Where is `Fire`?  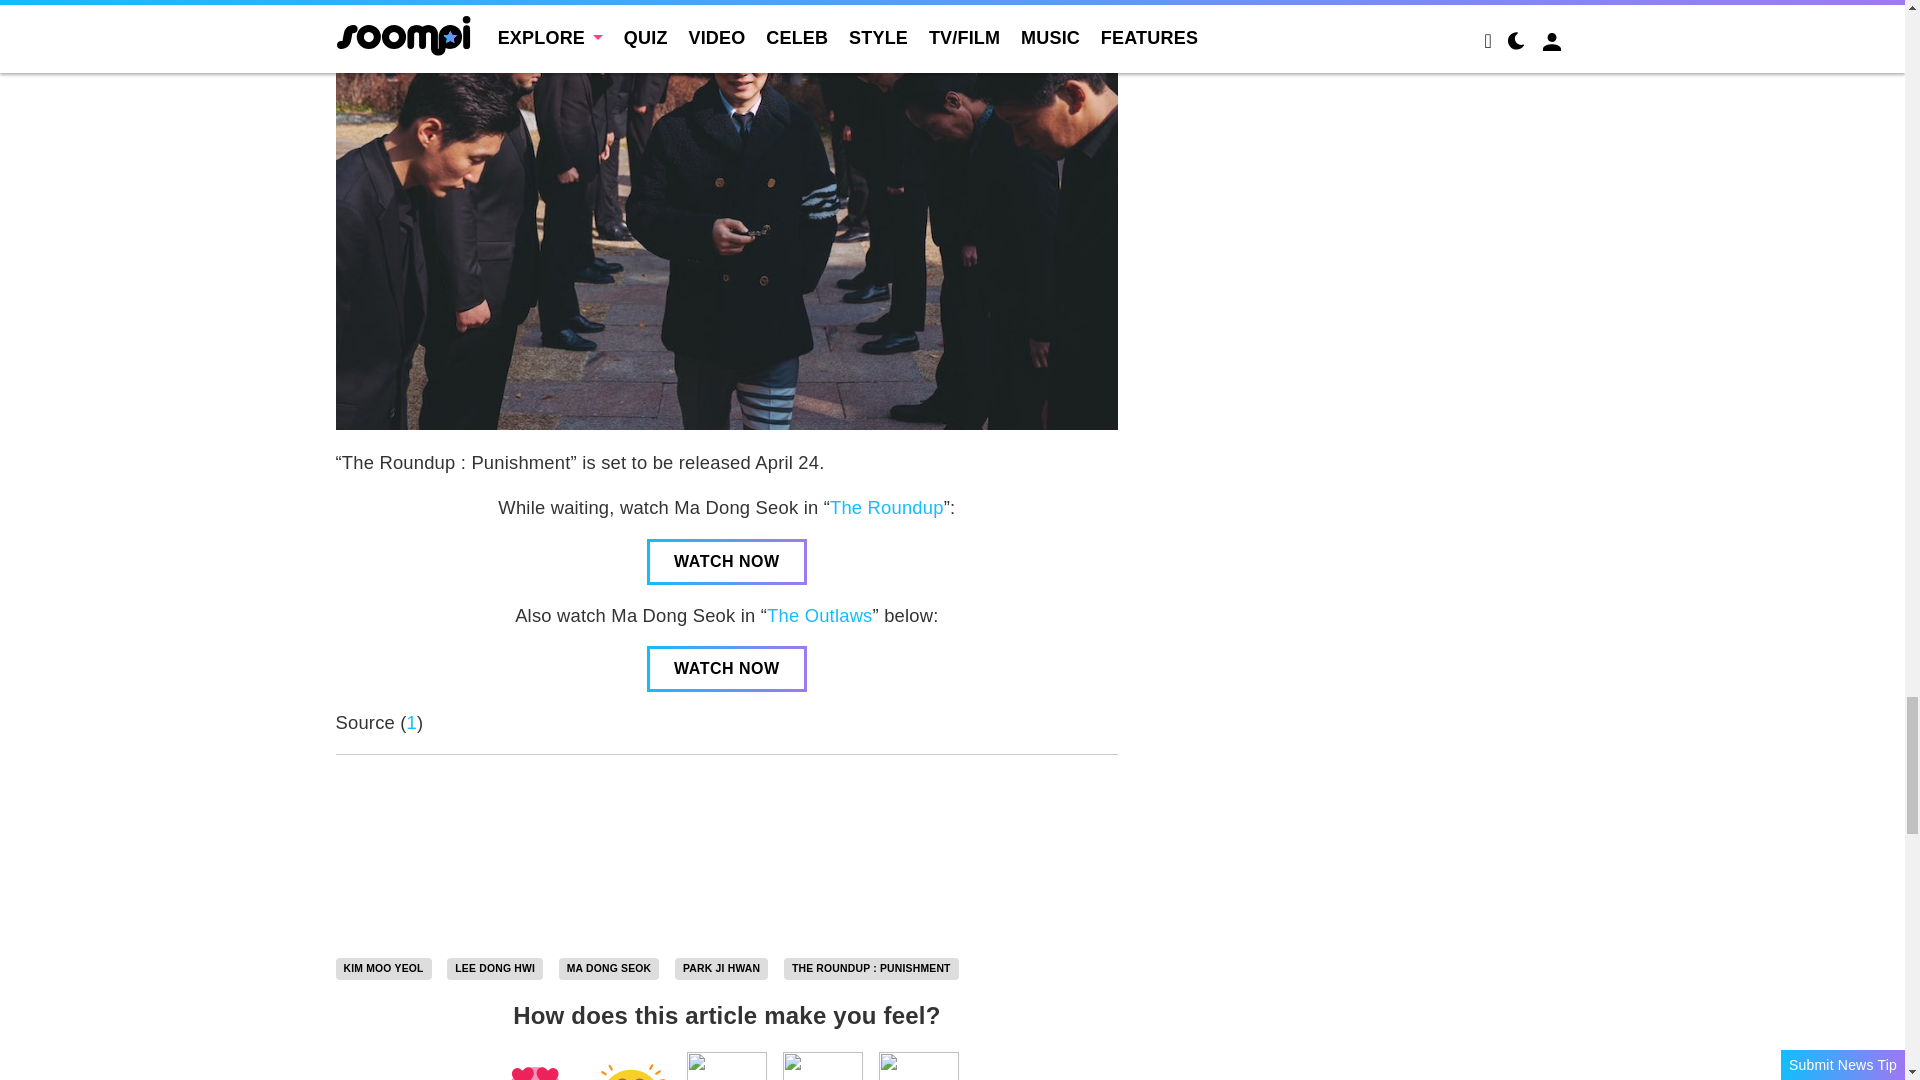 Fire is located at coordinates (726, 1066).